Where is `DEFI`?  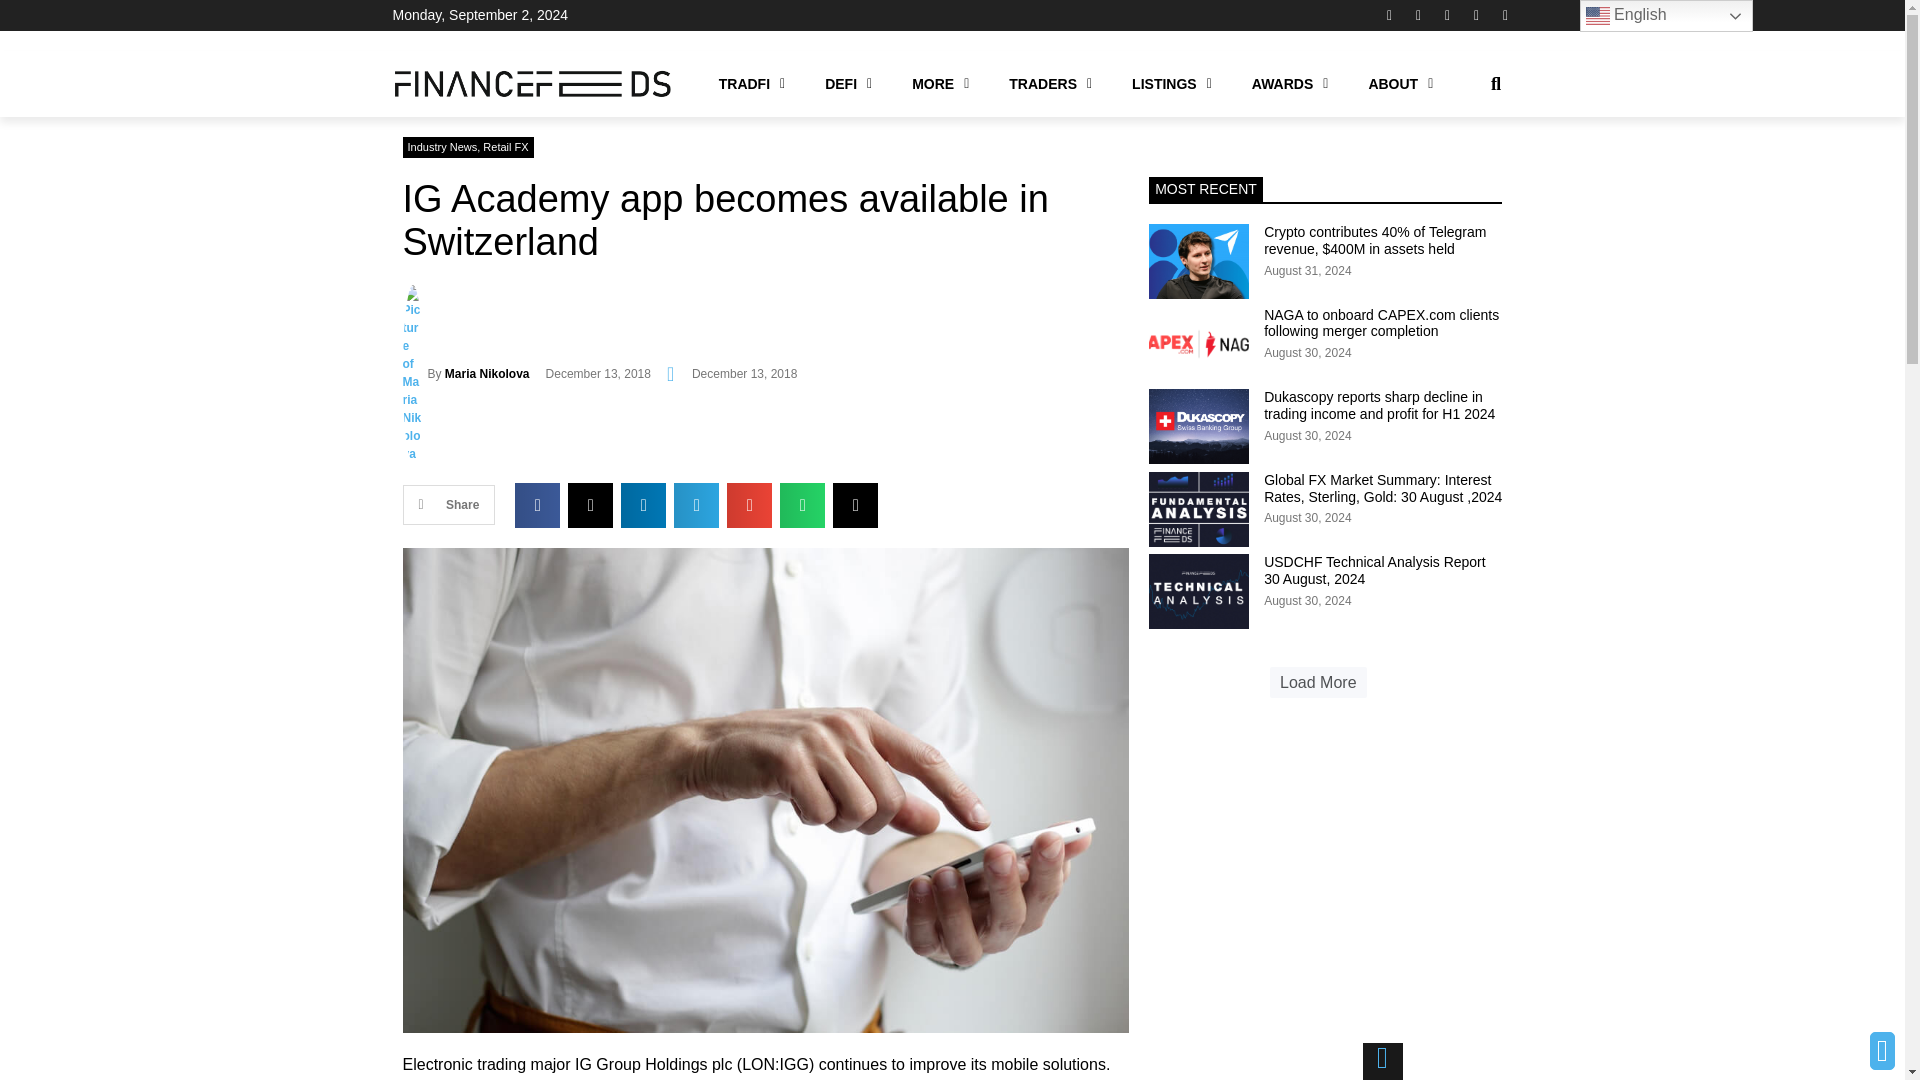 DEFI is located at coordinates (848, 83).